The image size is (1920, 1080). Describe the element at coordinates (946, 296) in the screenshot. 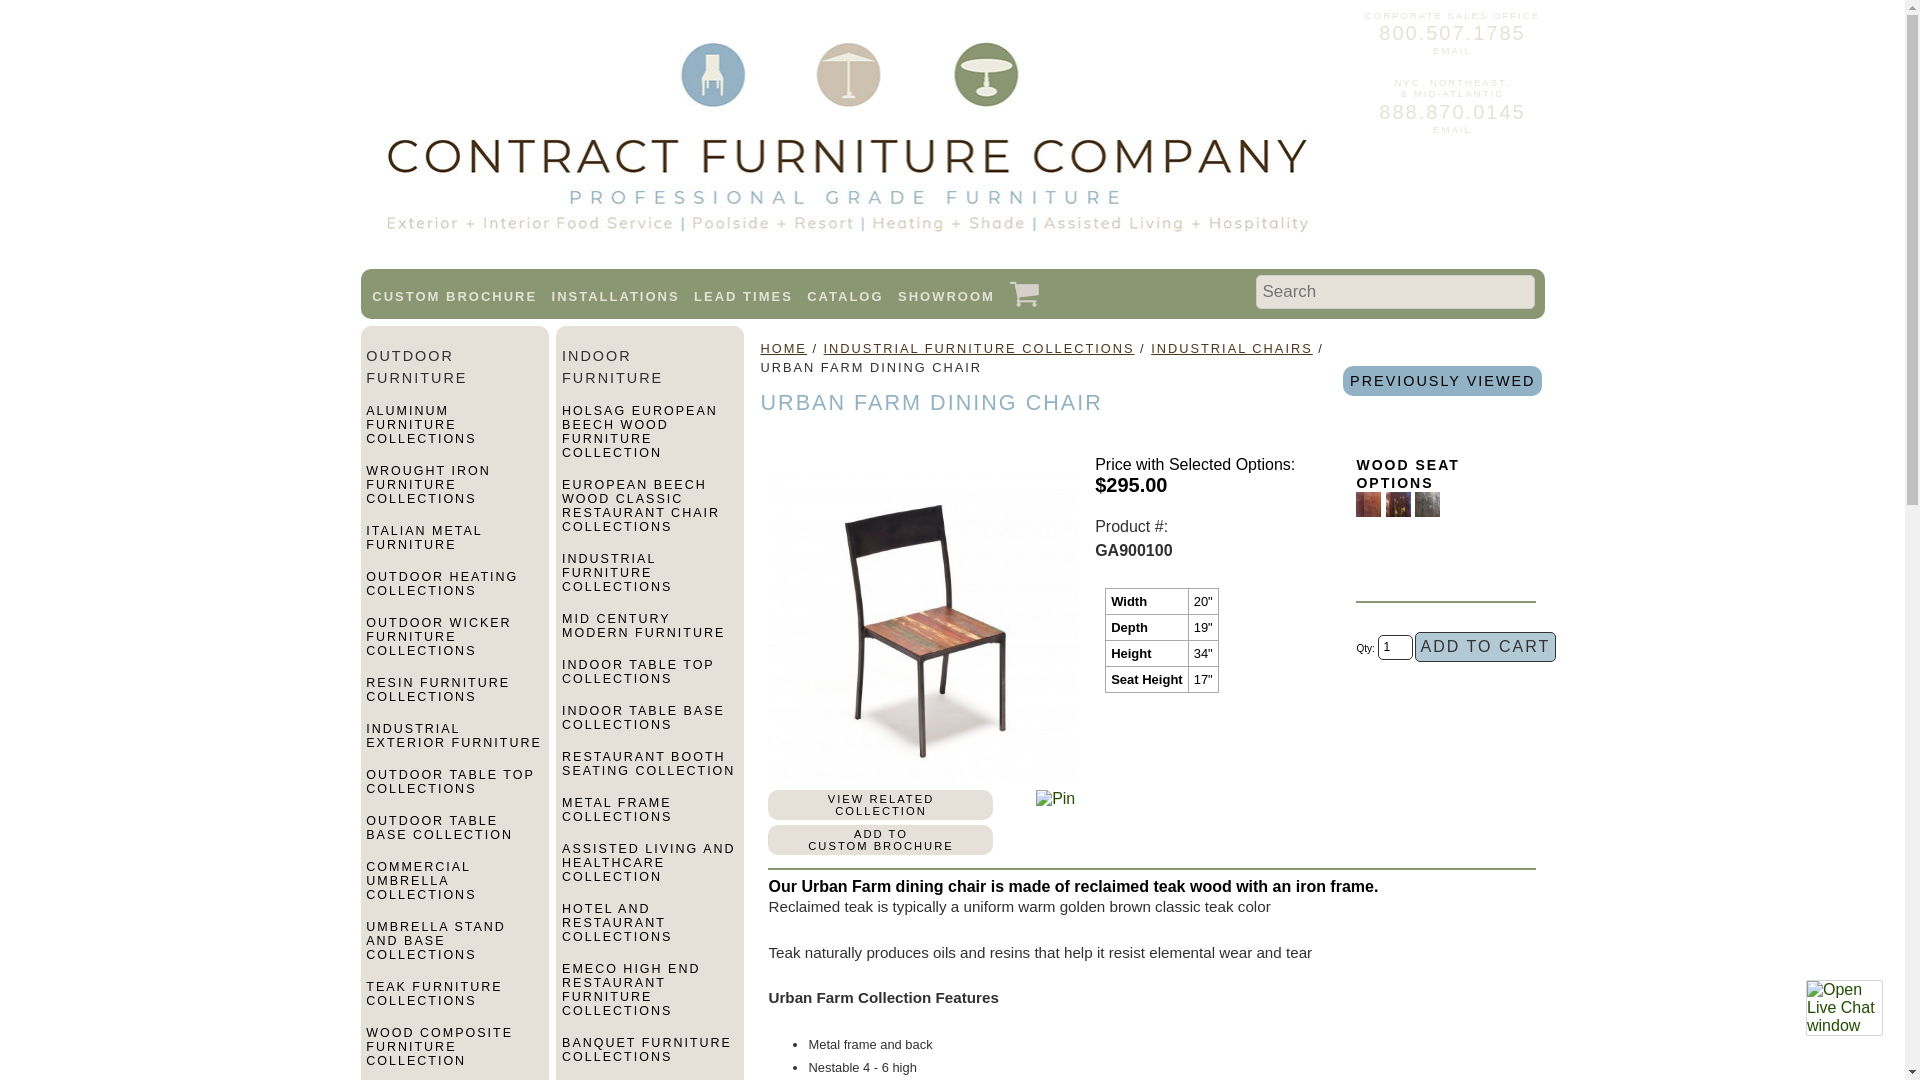

I see `Find a showroom` at that location.